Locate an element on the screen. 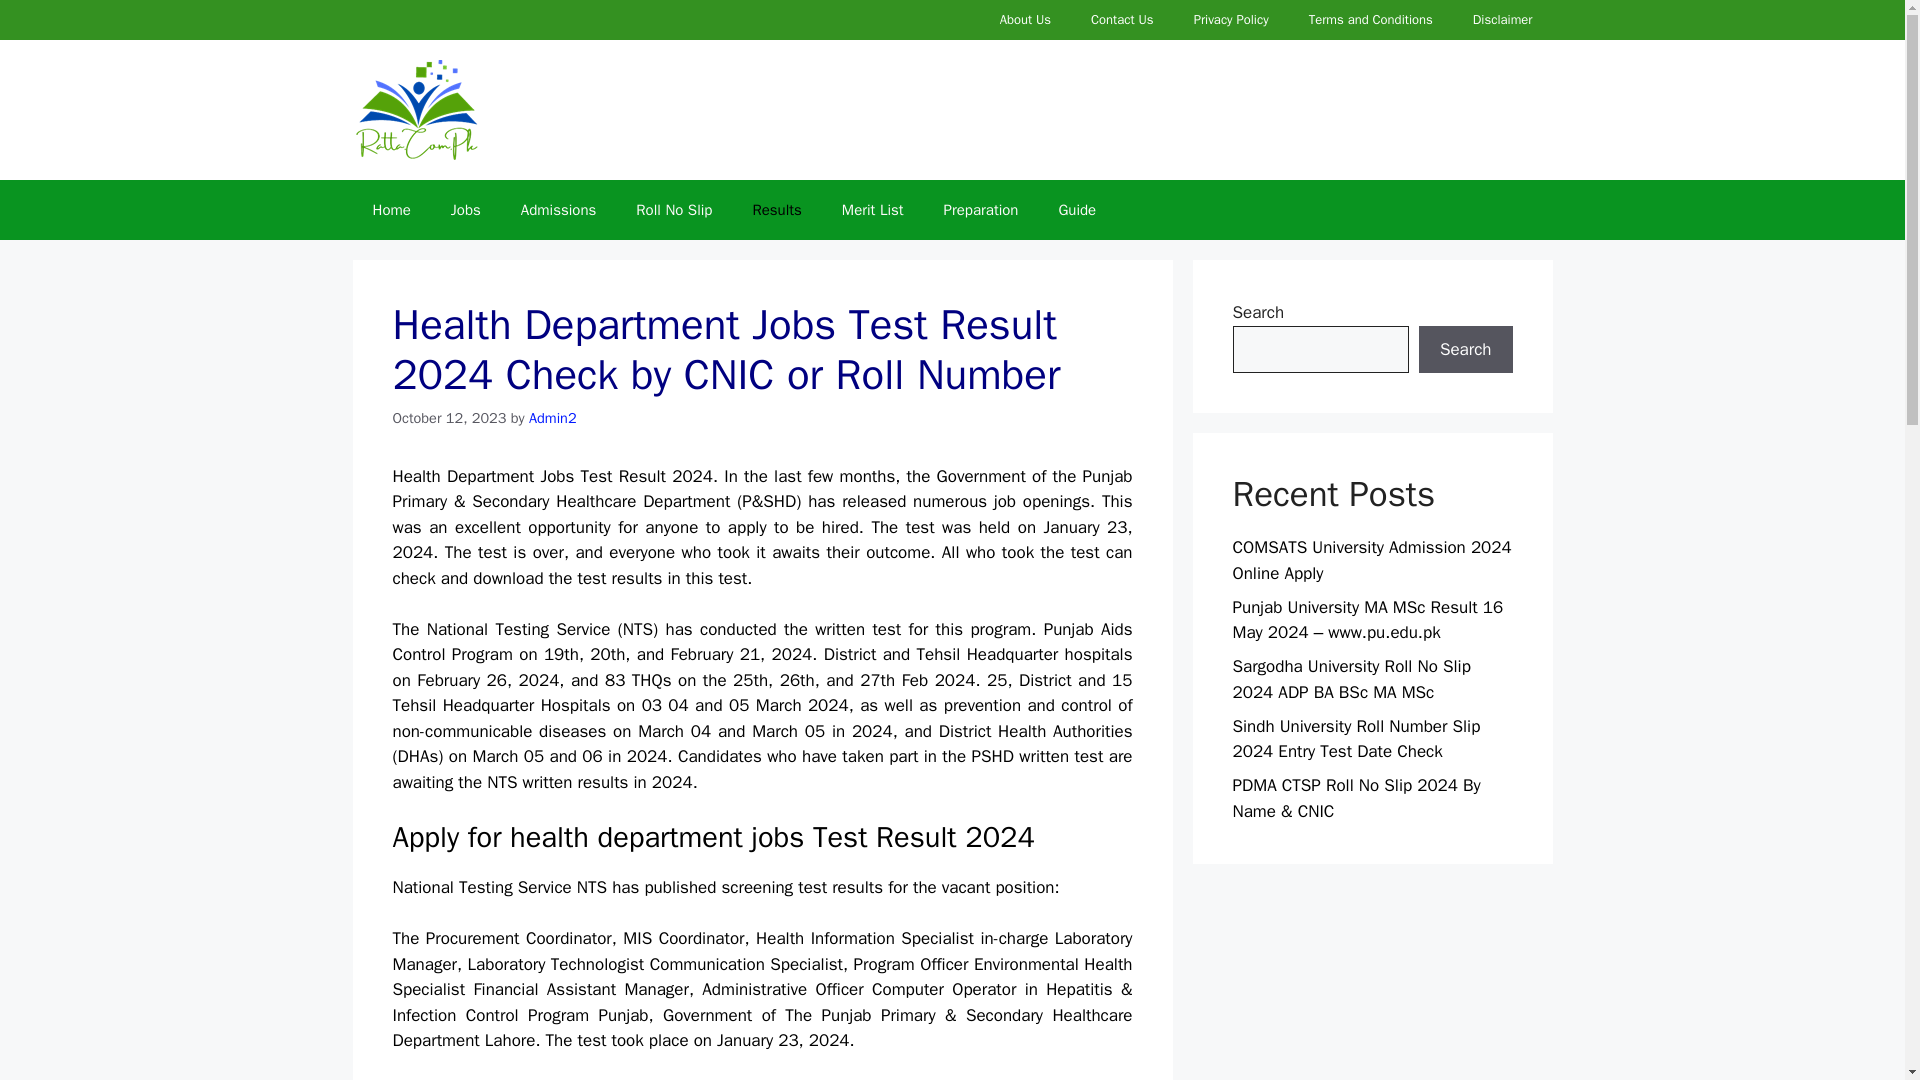  Search is located at coordinates (1465, 350).